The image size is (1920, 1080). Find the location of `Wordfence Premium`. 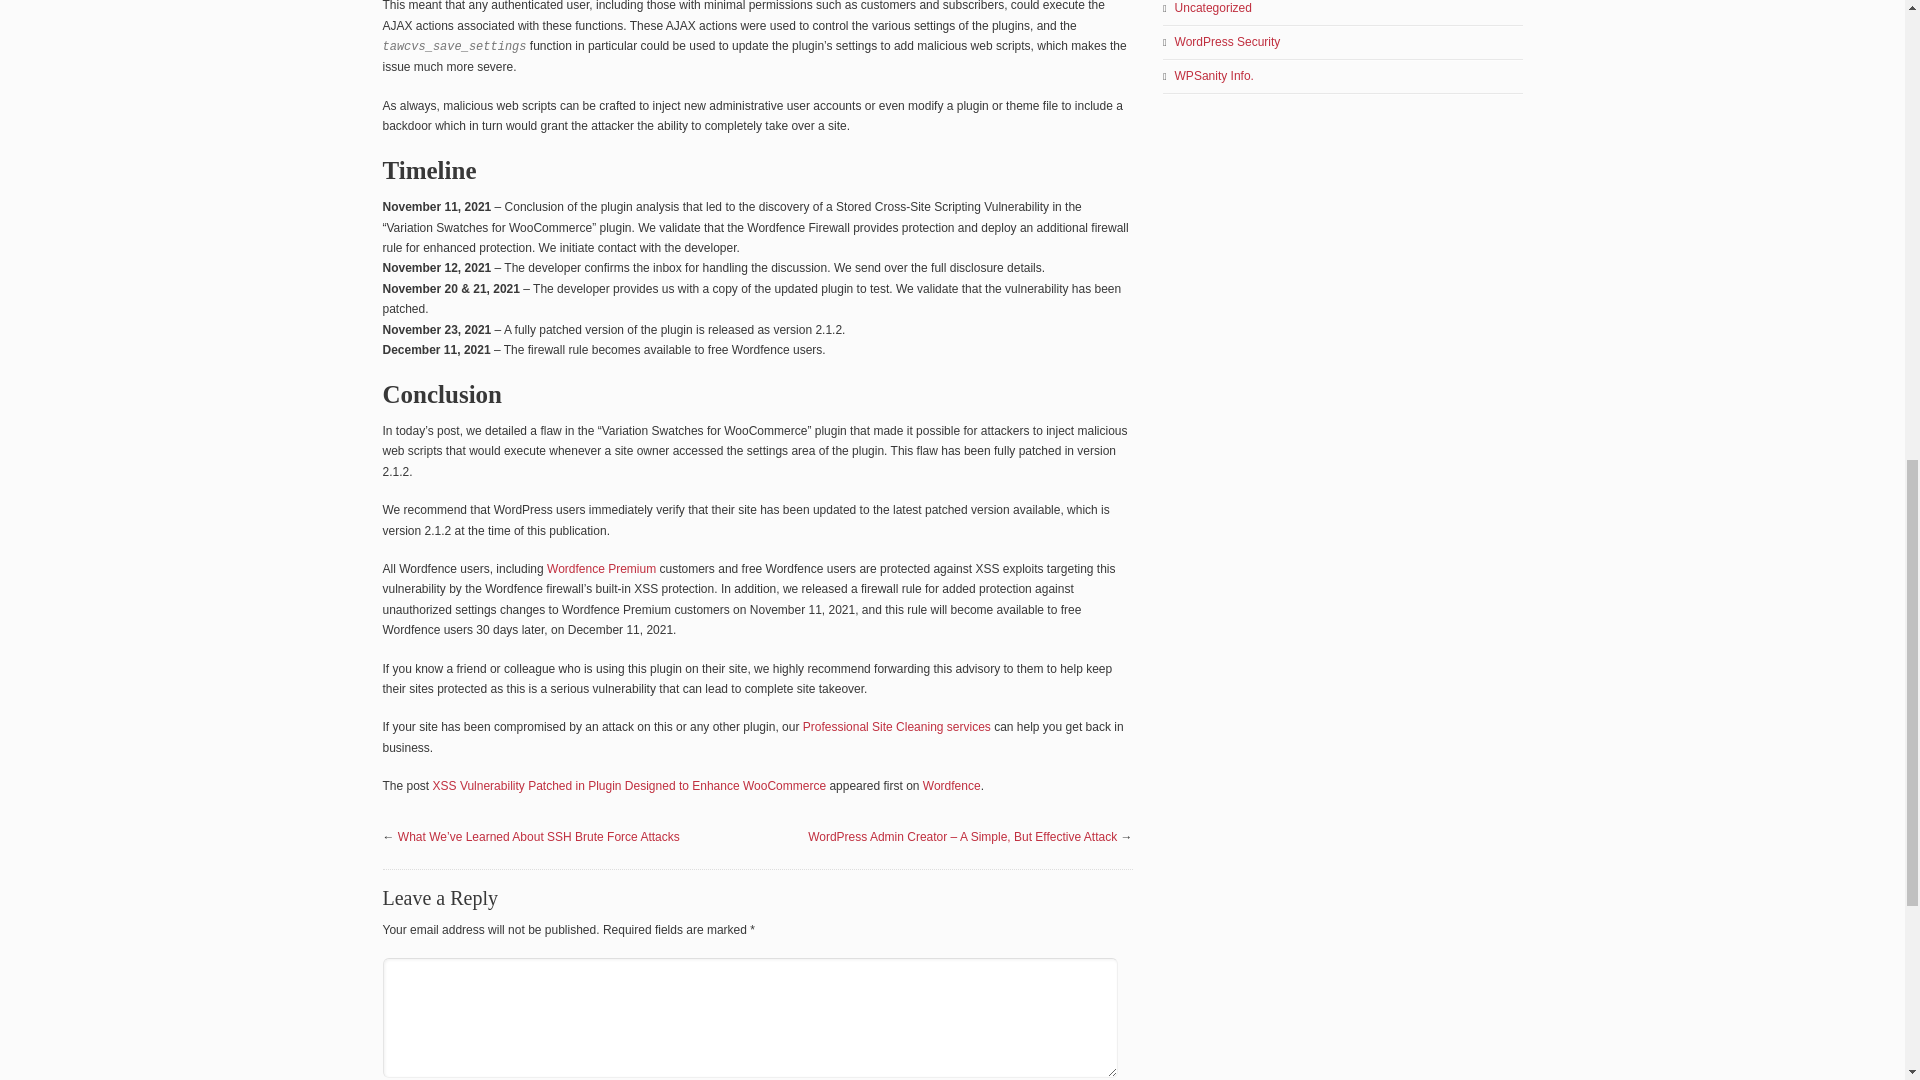

Wordfence Premium is located at coordinates (602, 568).